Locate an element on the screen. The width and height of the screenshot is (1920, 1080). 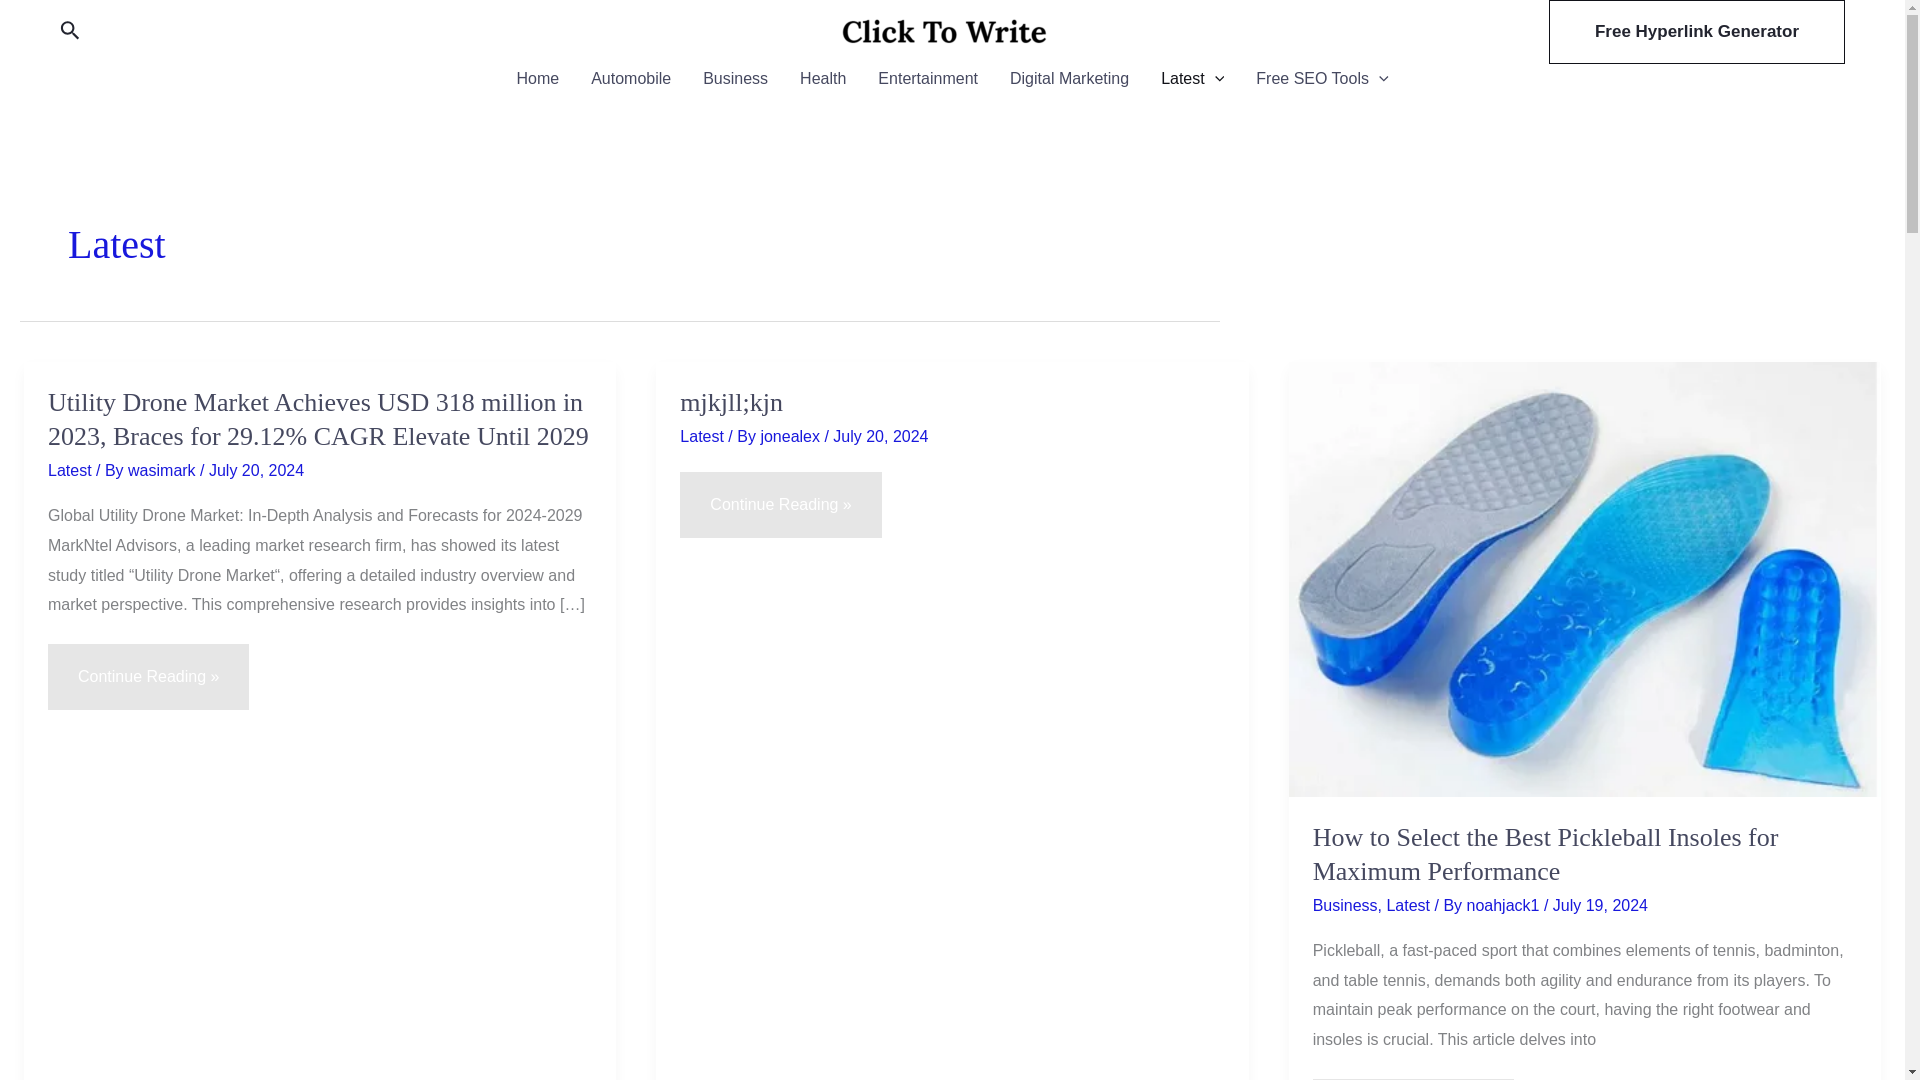
Business is located at coordinates (735, 78).